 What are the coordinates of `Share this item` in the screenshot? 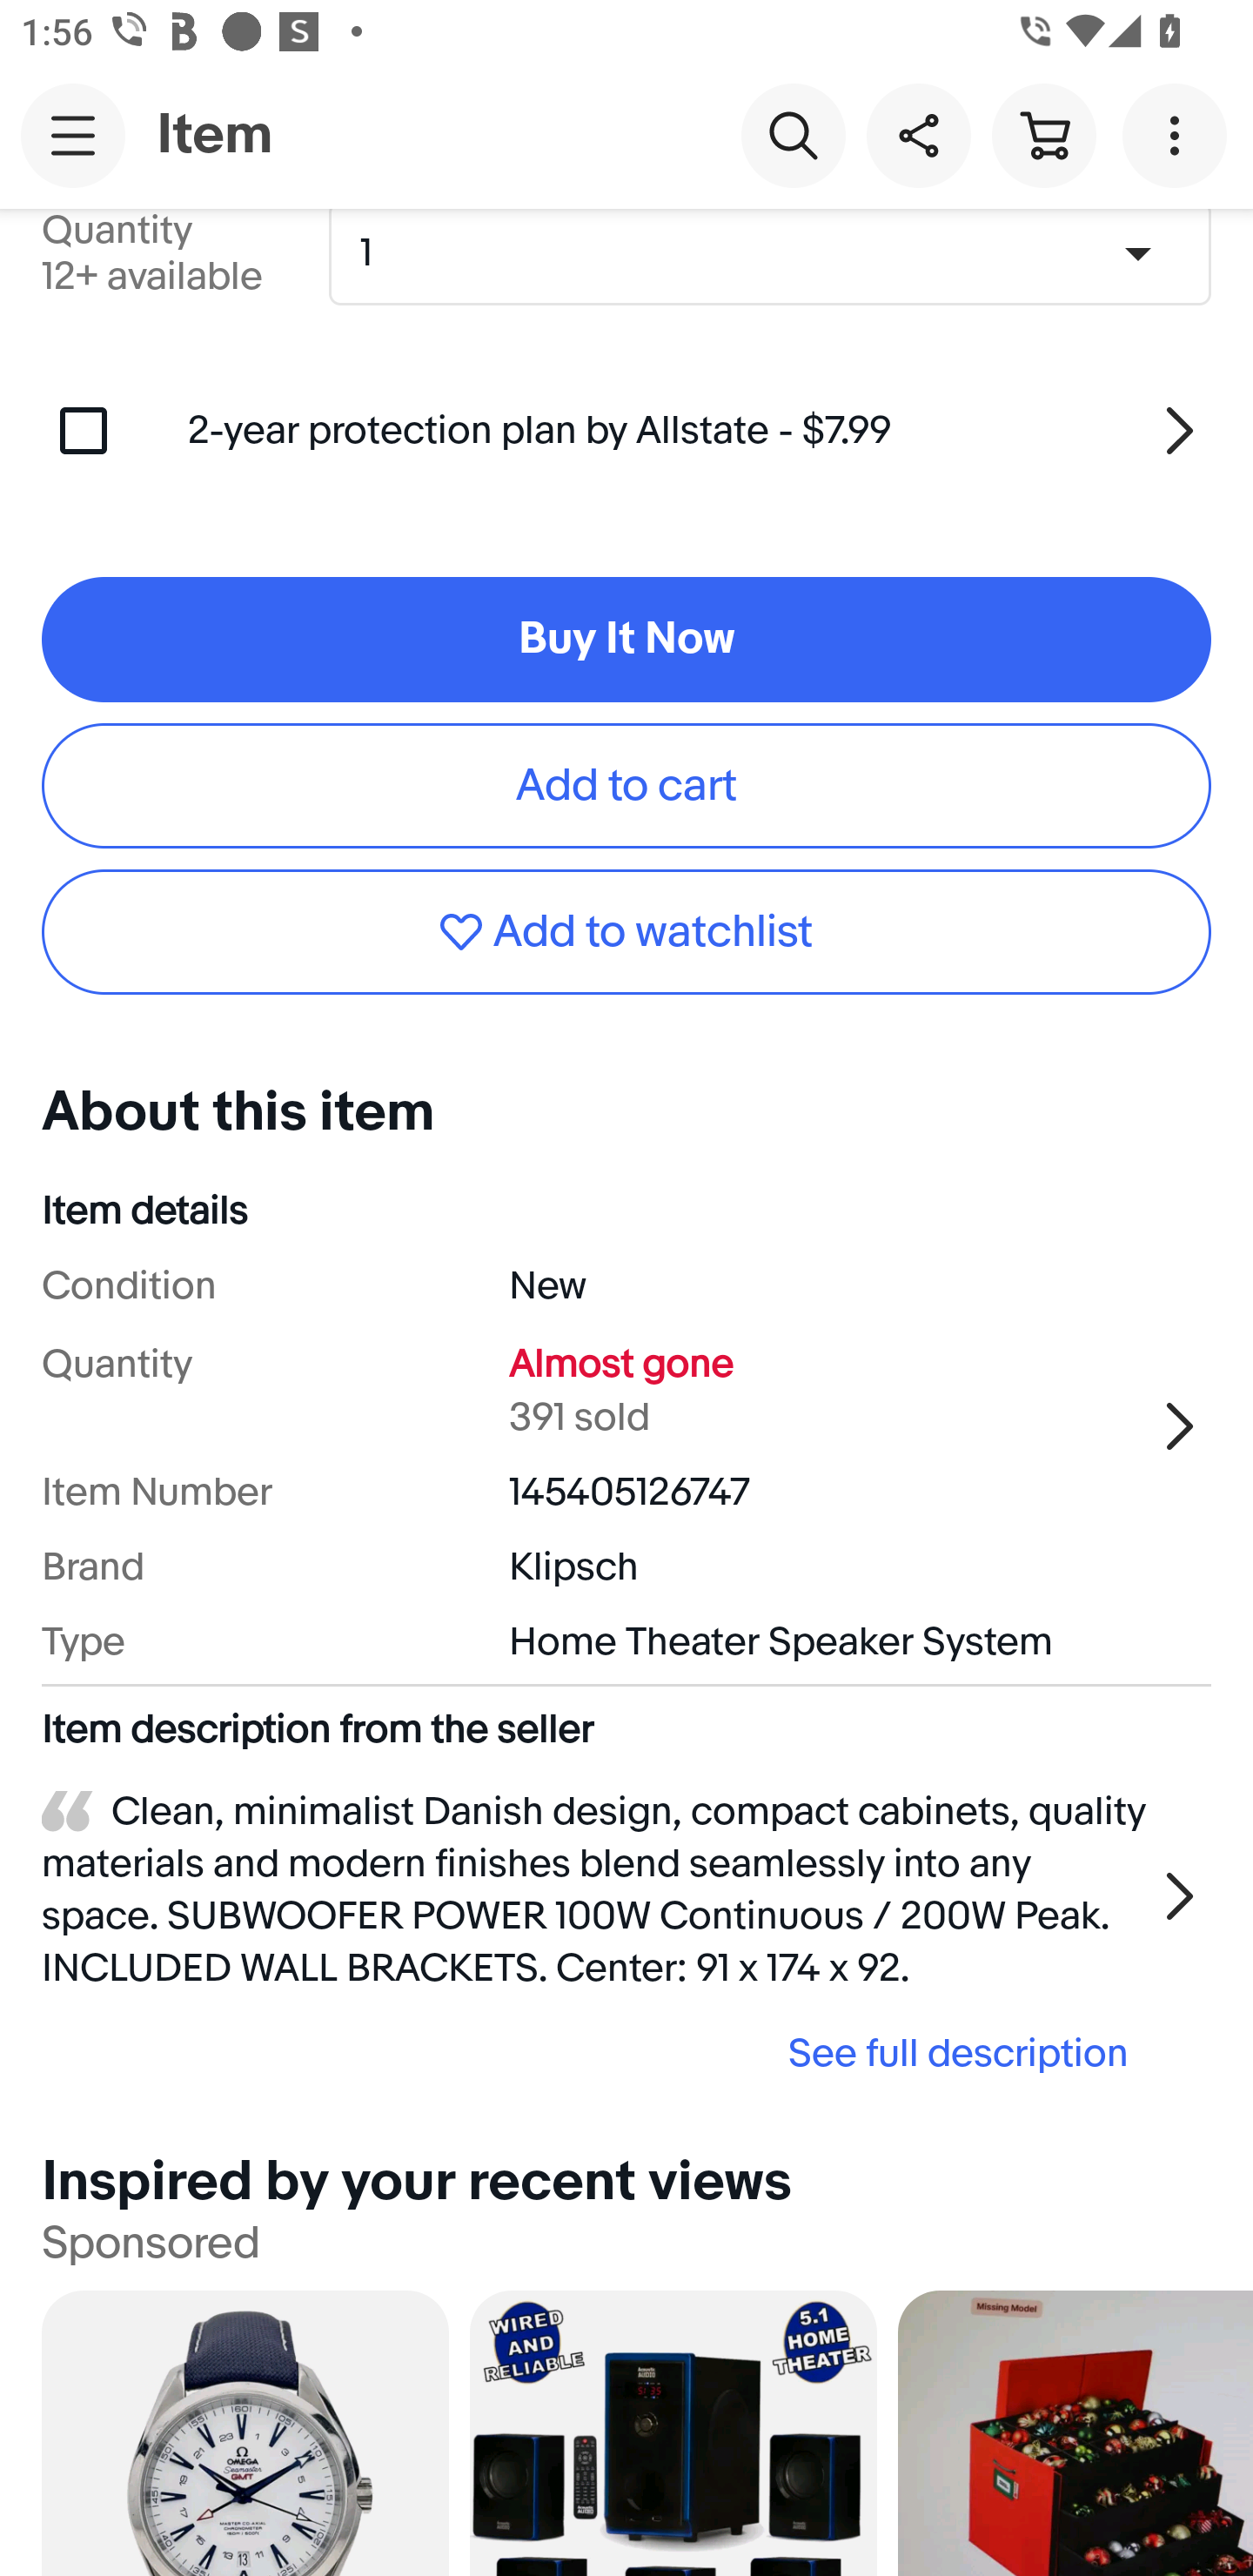 It's located at (918, 134).